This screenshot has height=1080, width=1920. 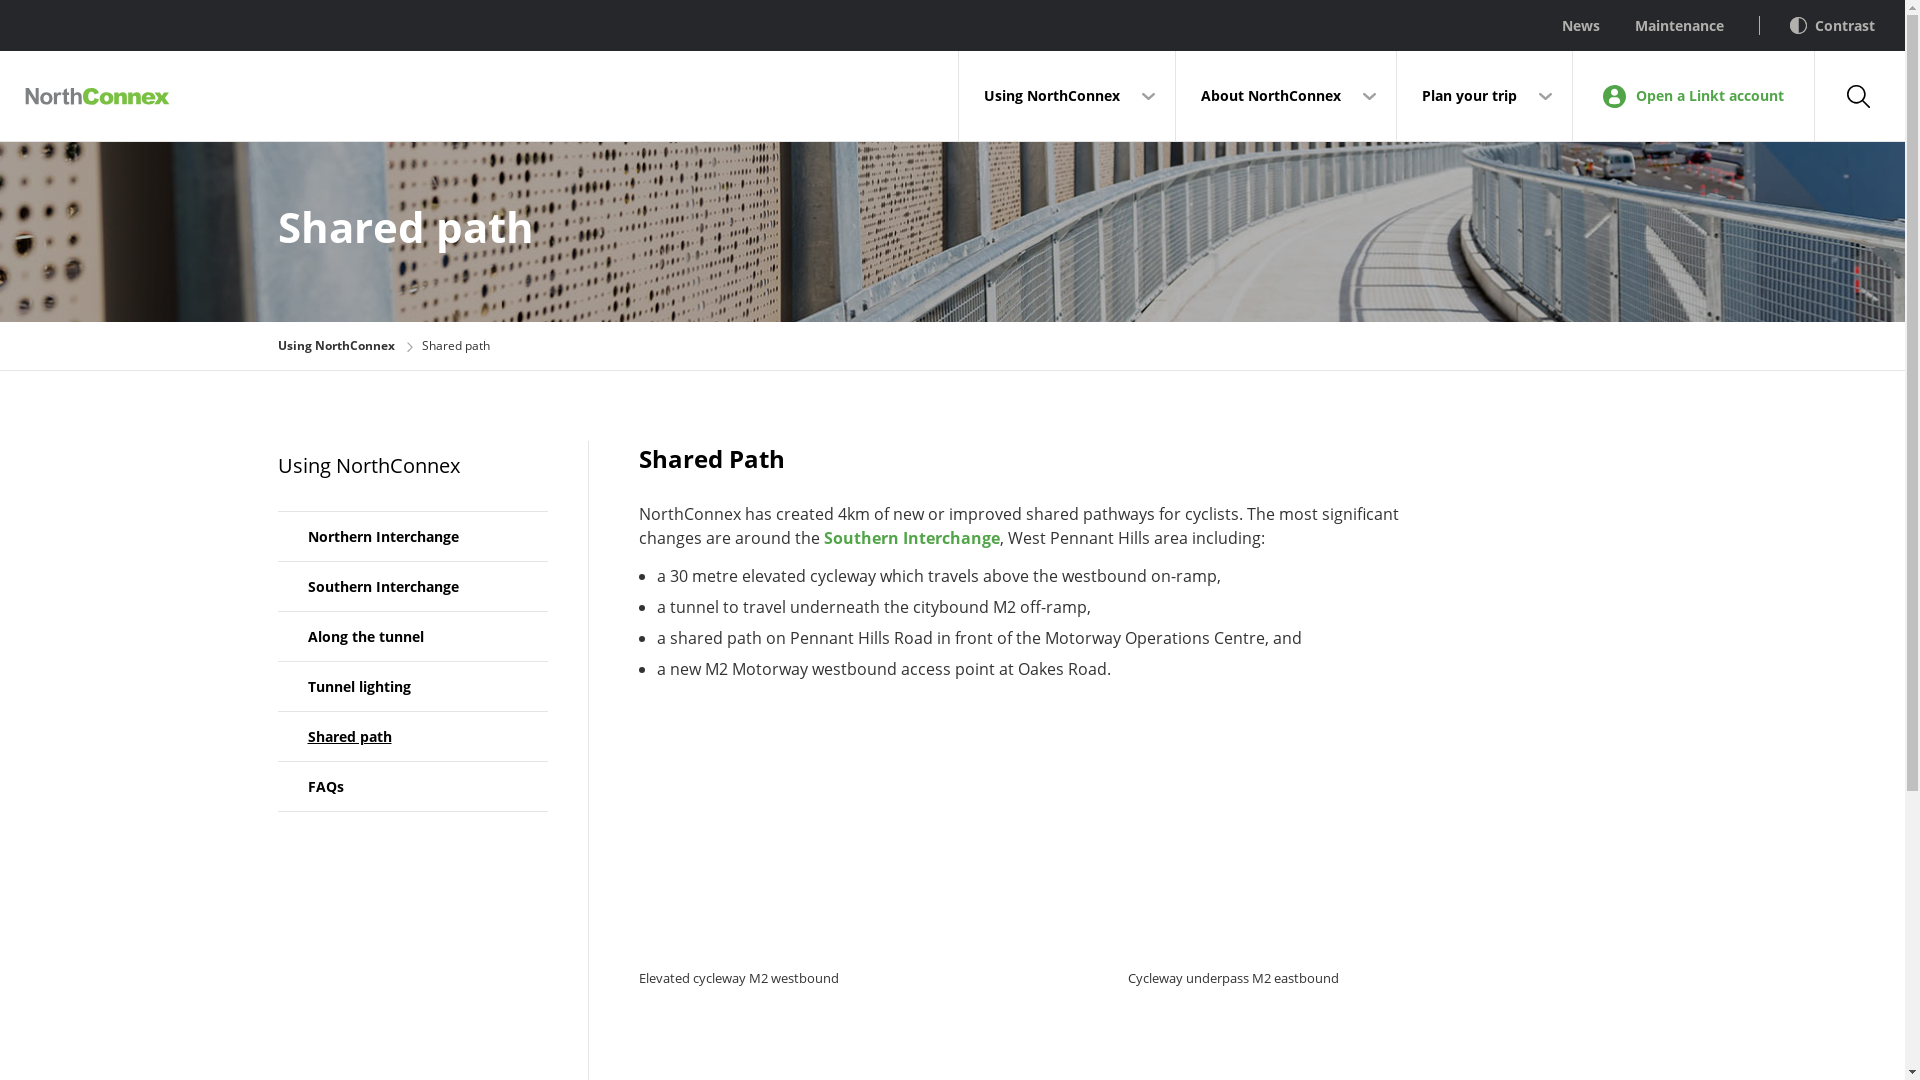 I want to click on Tunnel lighting, so click(x=413, y=686).